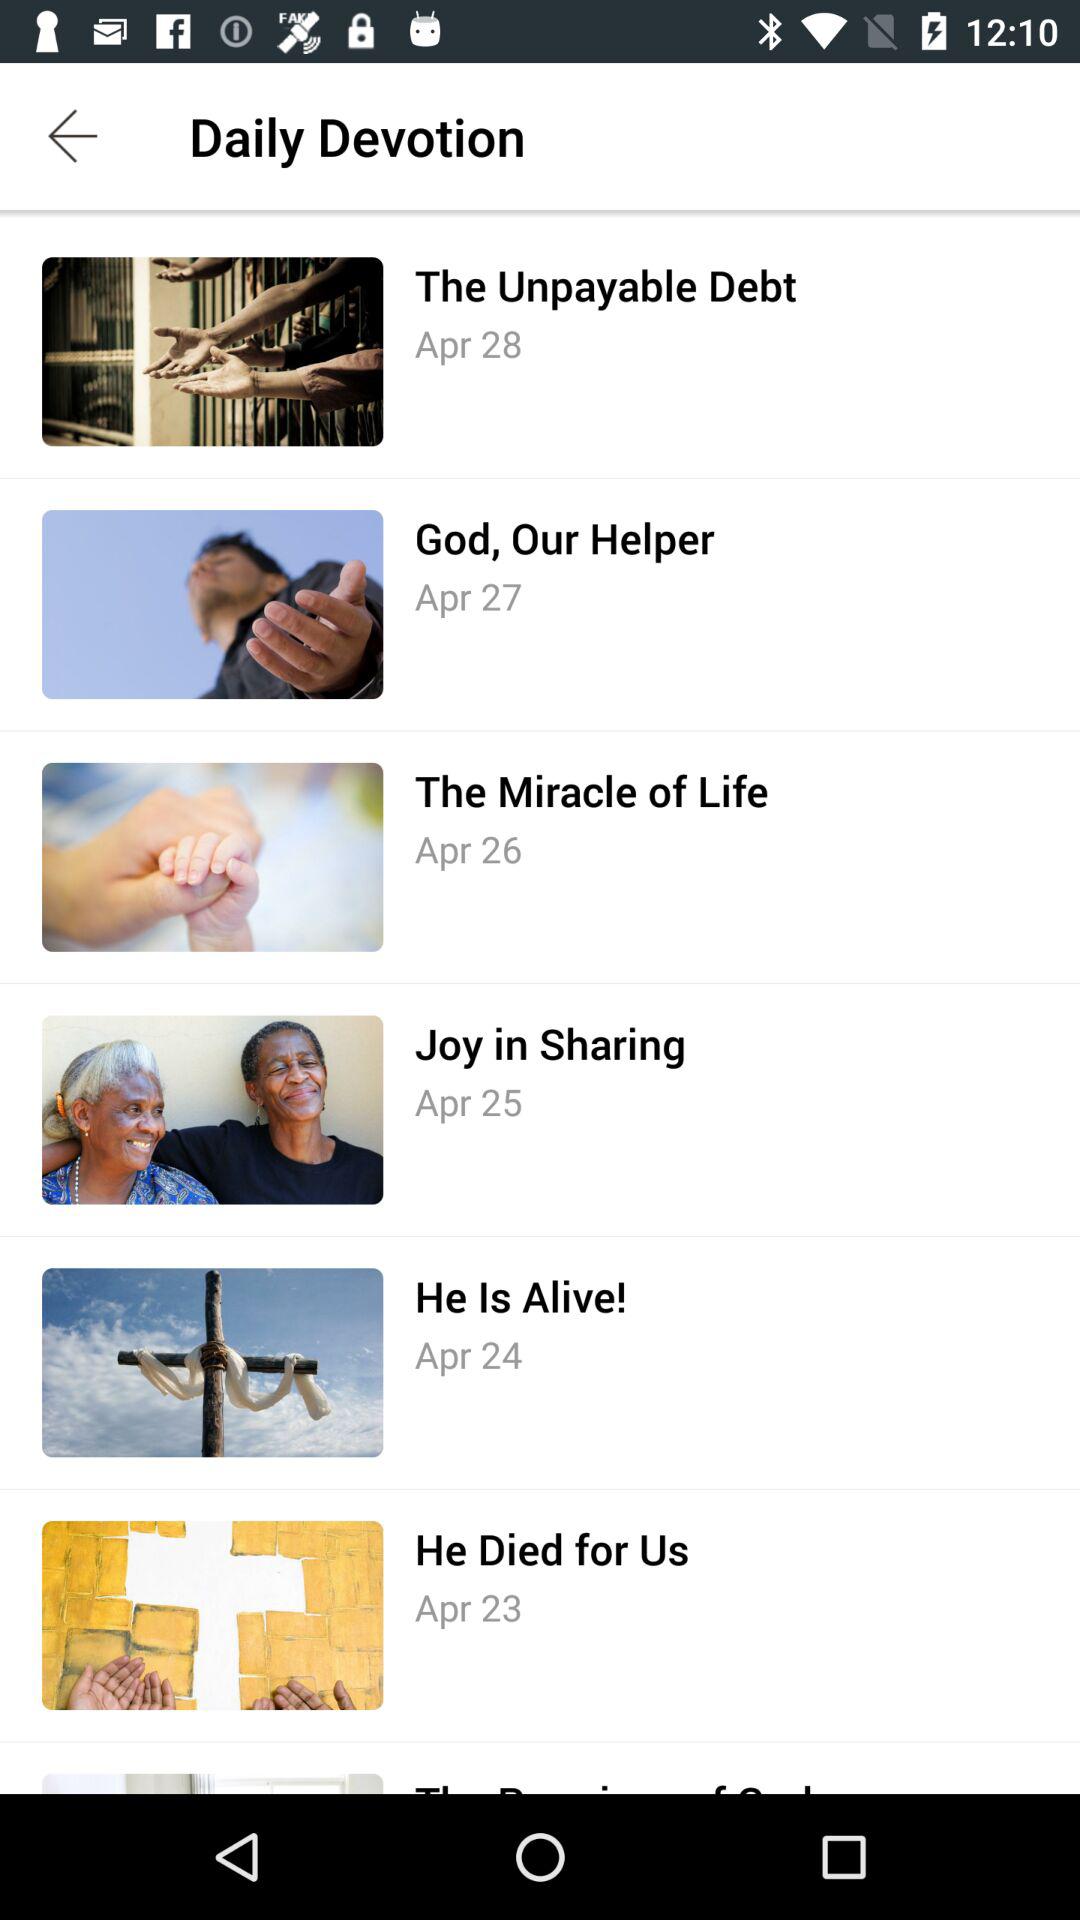 This screenshot has width=1080, height=1920. What do you see at coordinates (212, 1362) in the screenshot?
I see `click on 5th image` at bounding box center [212, 1362].